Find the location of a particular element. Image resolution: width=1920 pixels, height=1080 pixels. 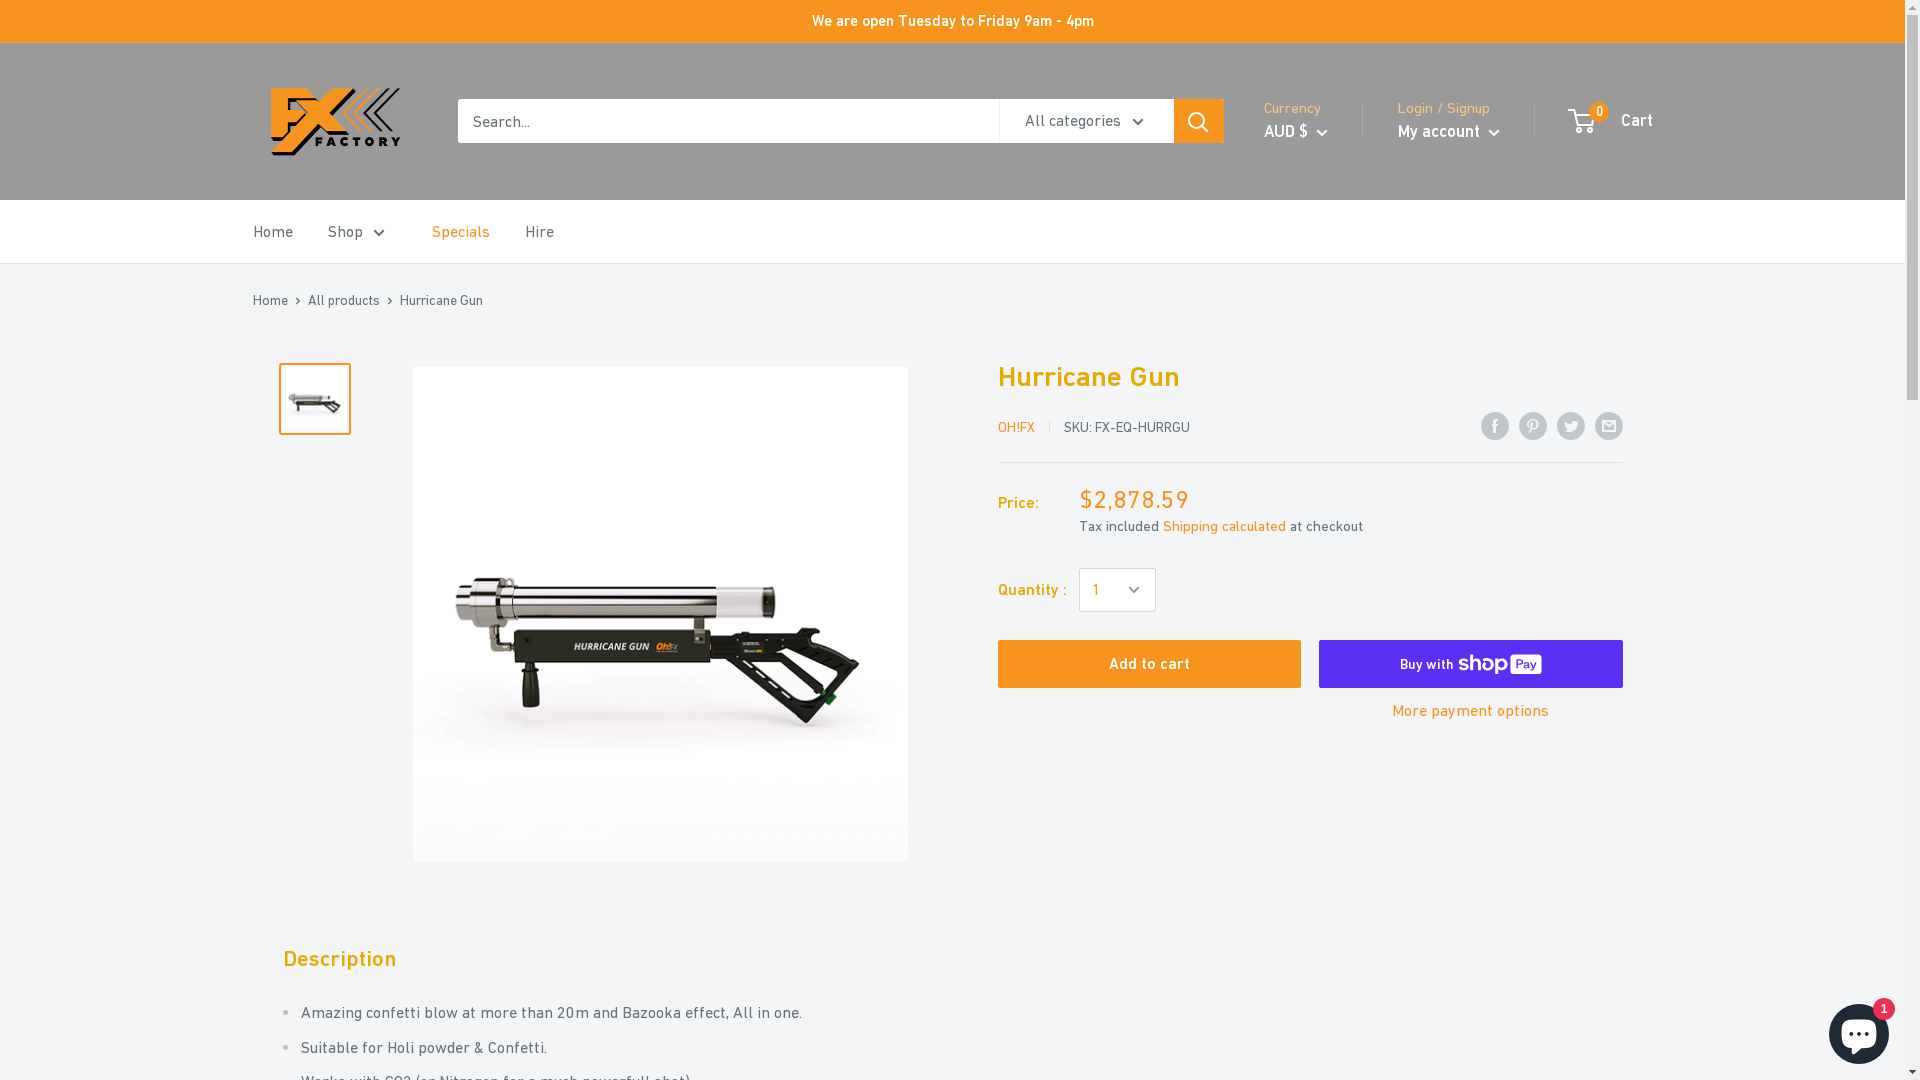

My account is located at coordinates (1449, 132).